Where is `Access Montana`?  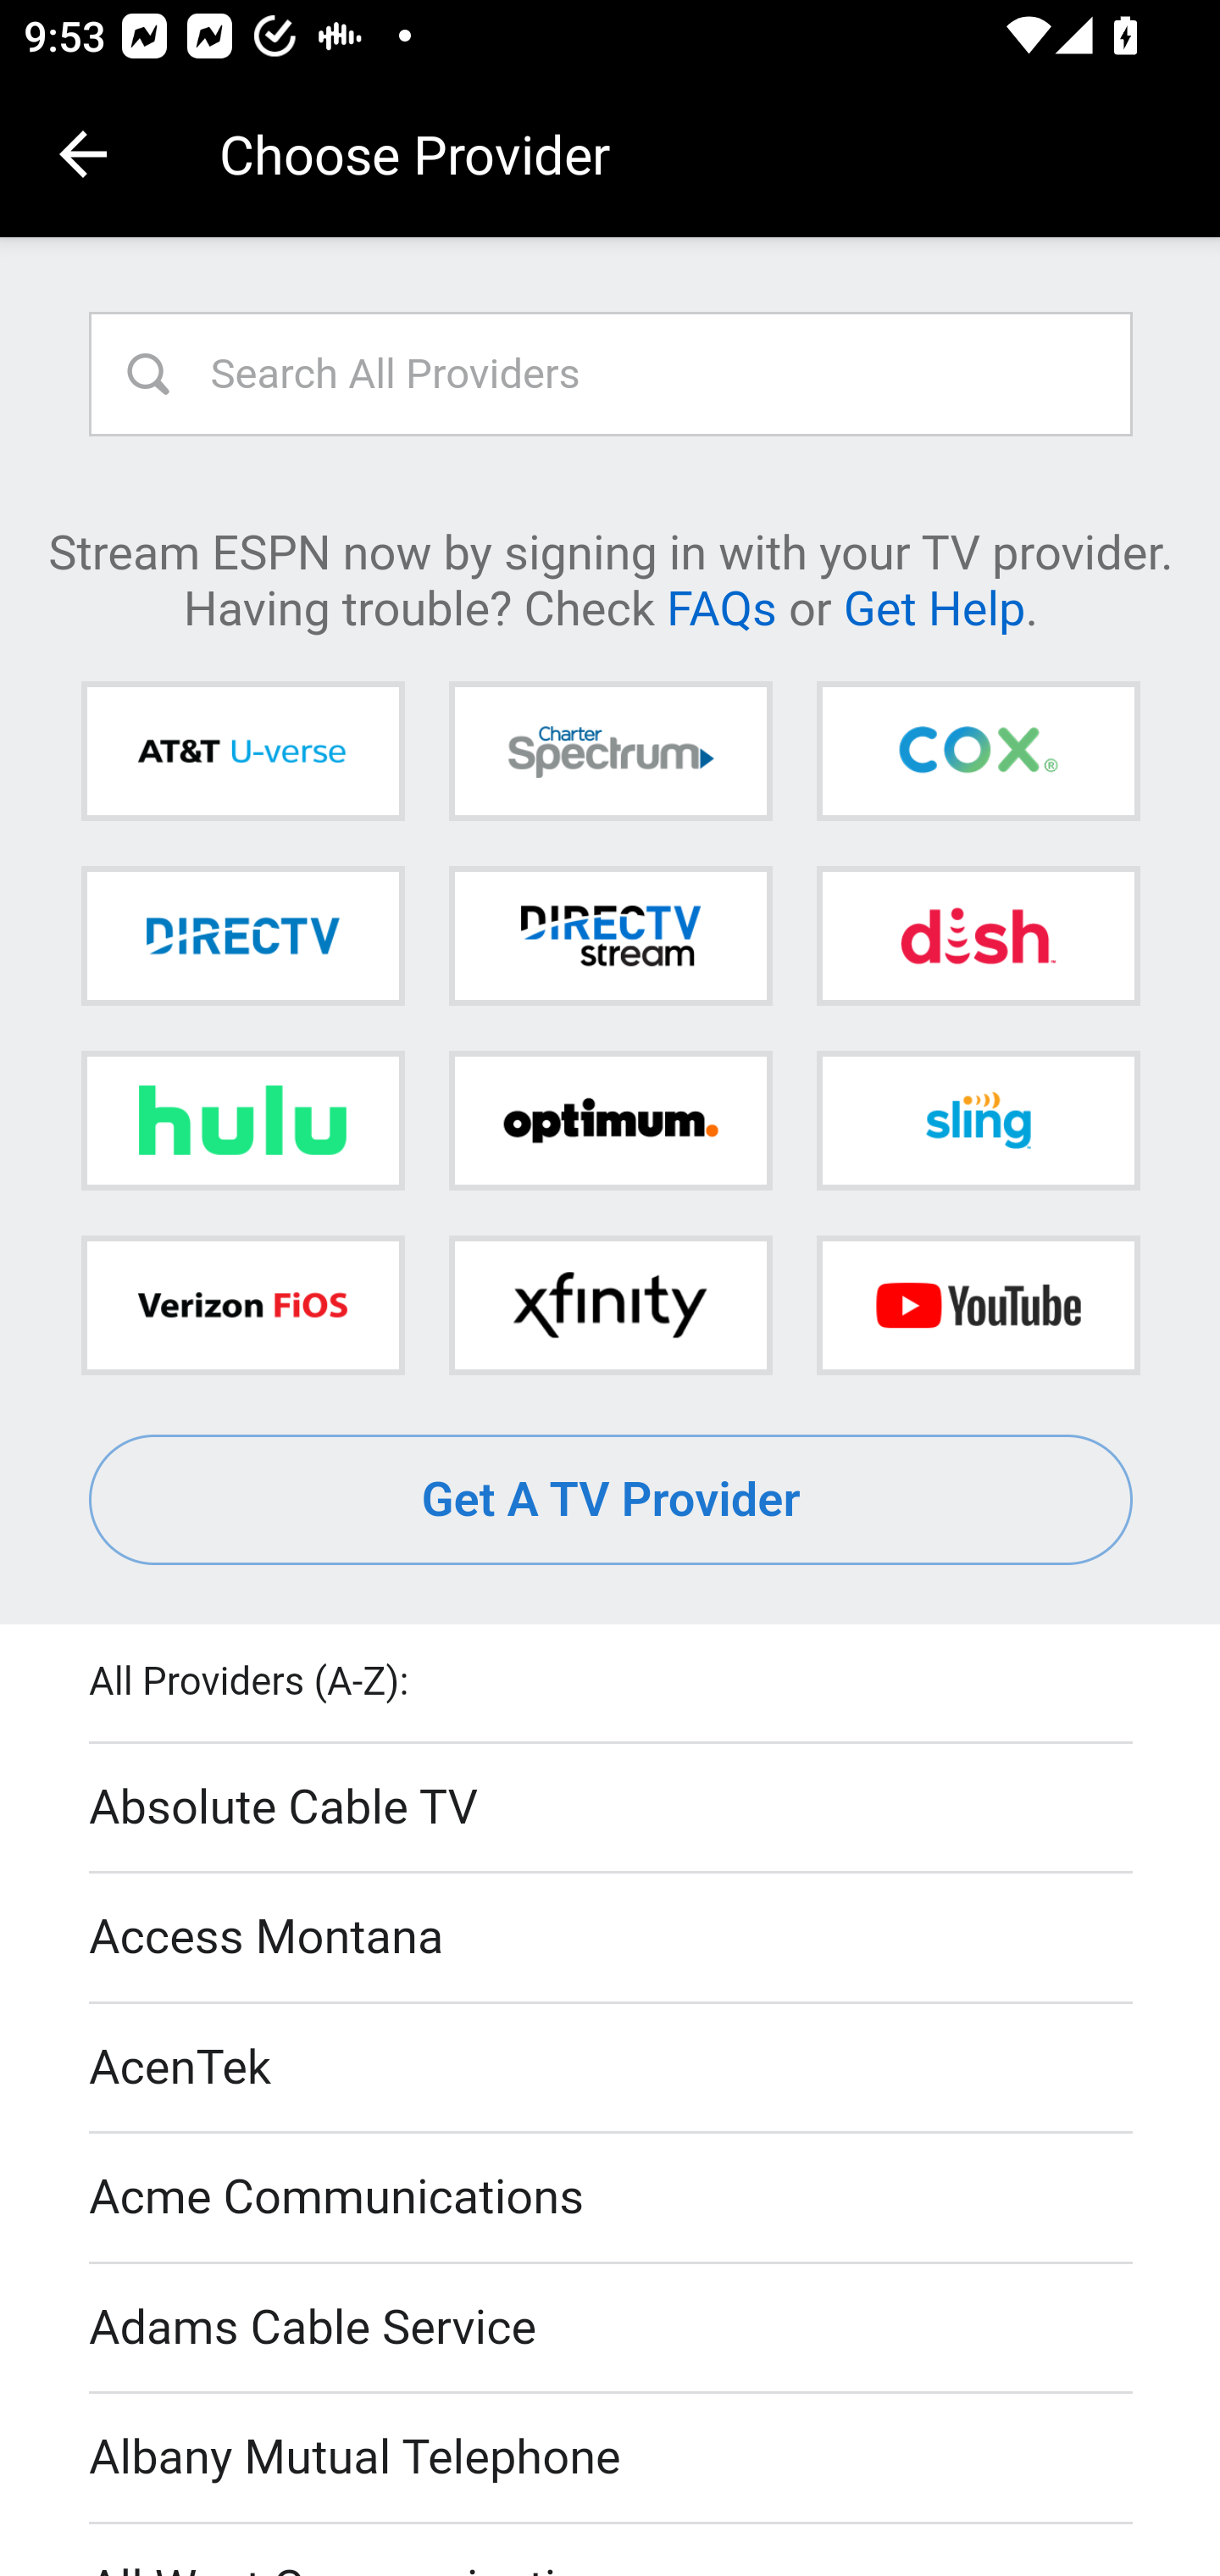
Access Montana is located at coordinates (612, 1937).